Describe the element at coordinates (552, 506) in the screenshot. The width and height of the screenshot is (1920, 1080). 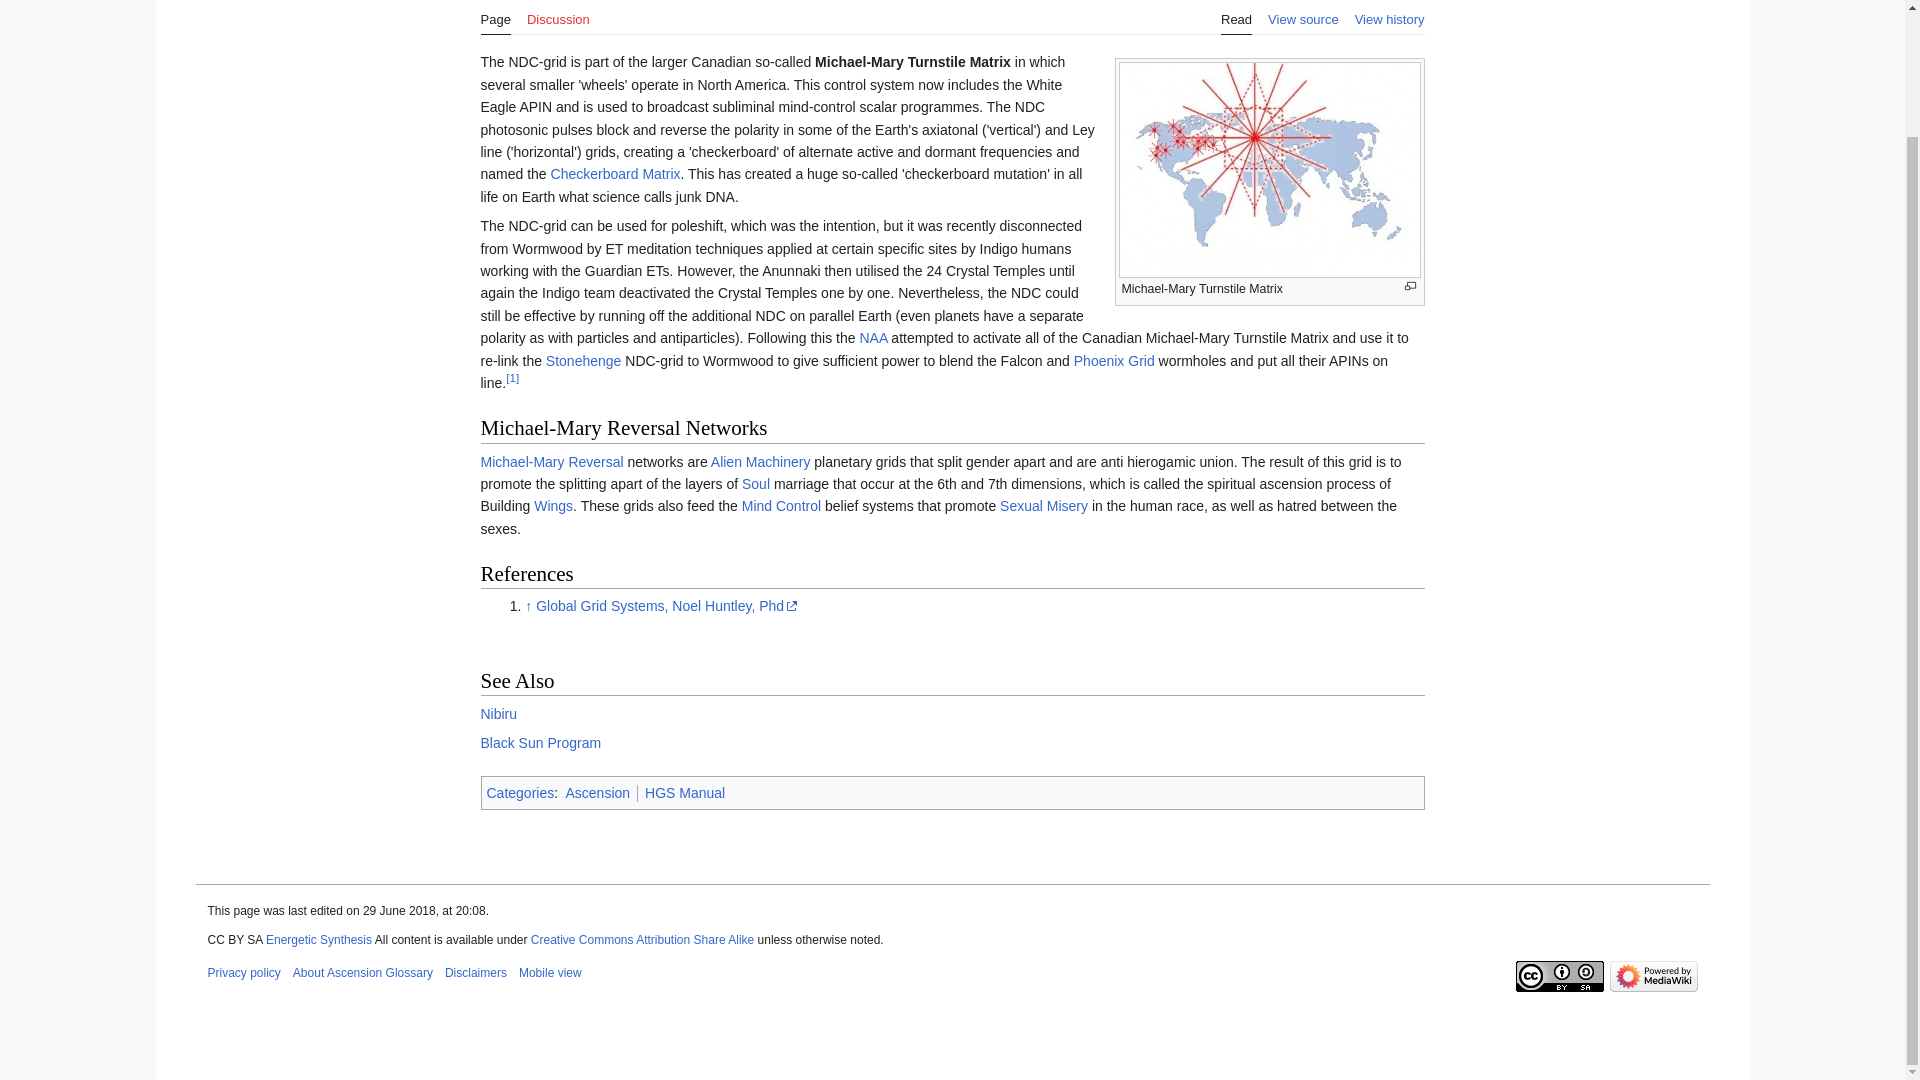
I see `Wings` at that location.